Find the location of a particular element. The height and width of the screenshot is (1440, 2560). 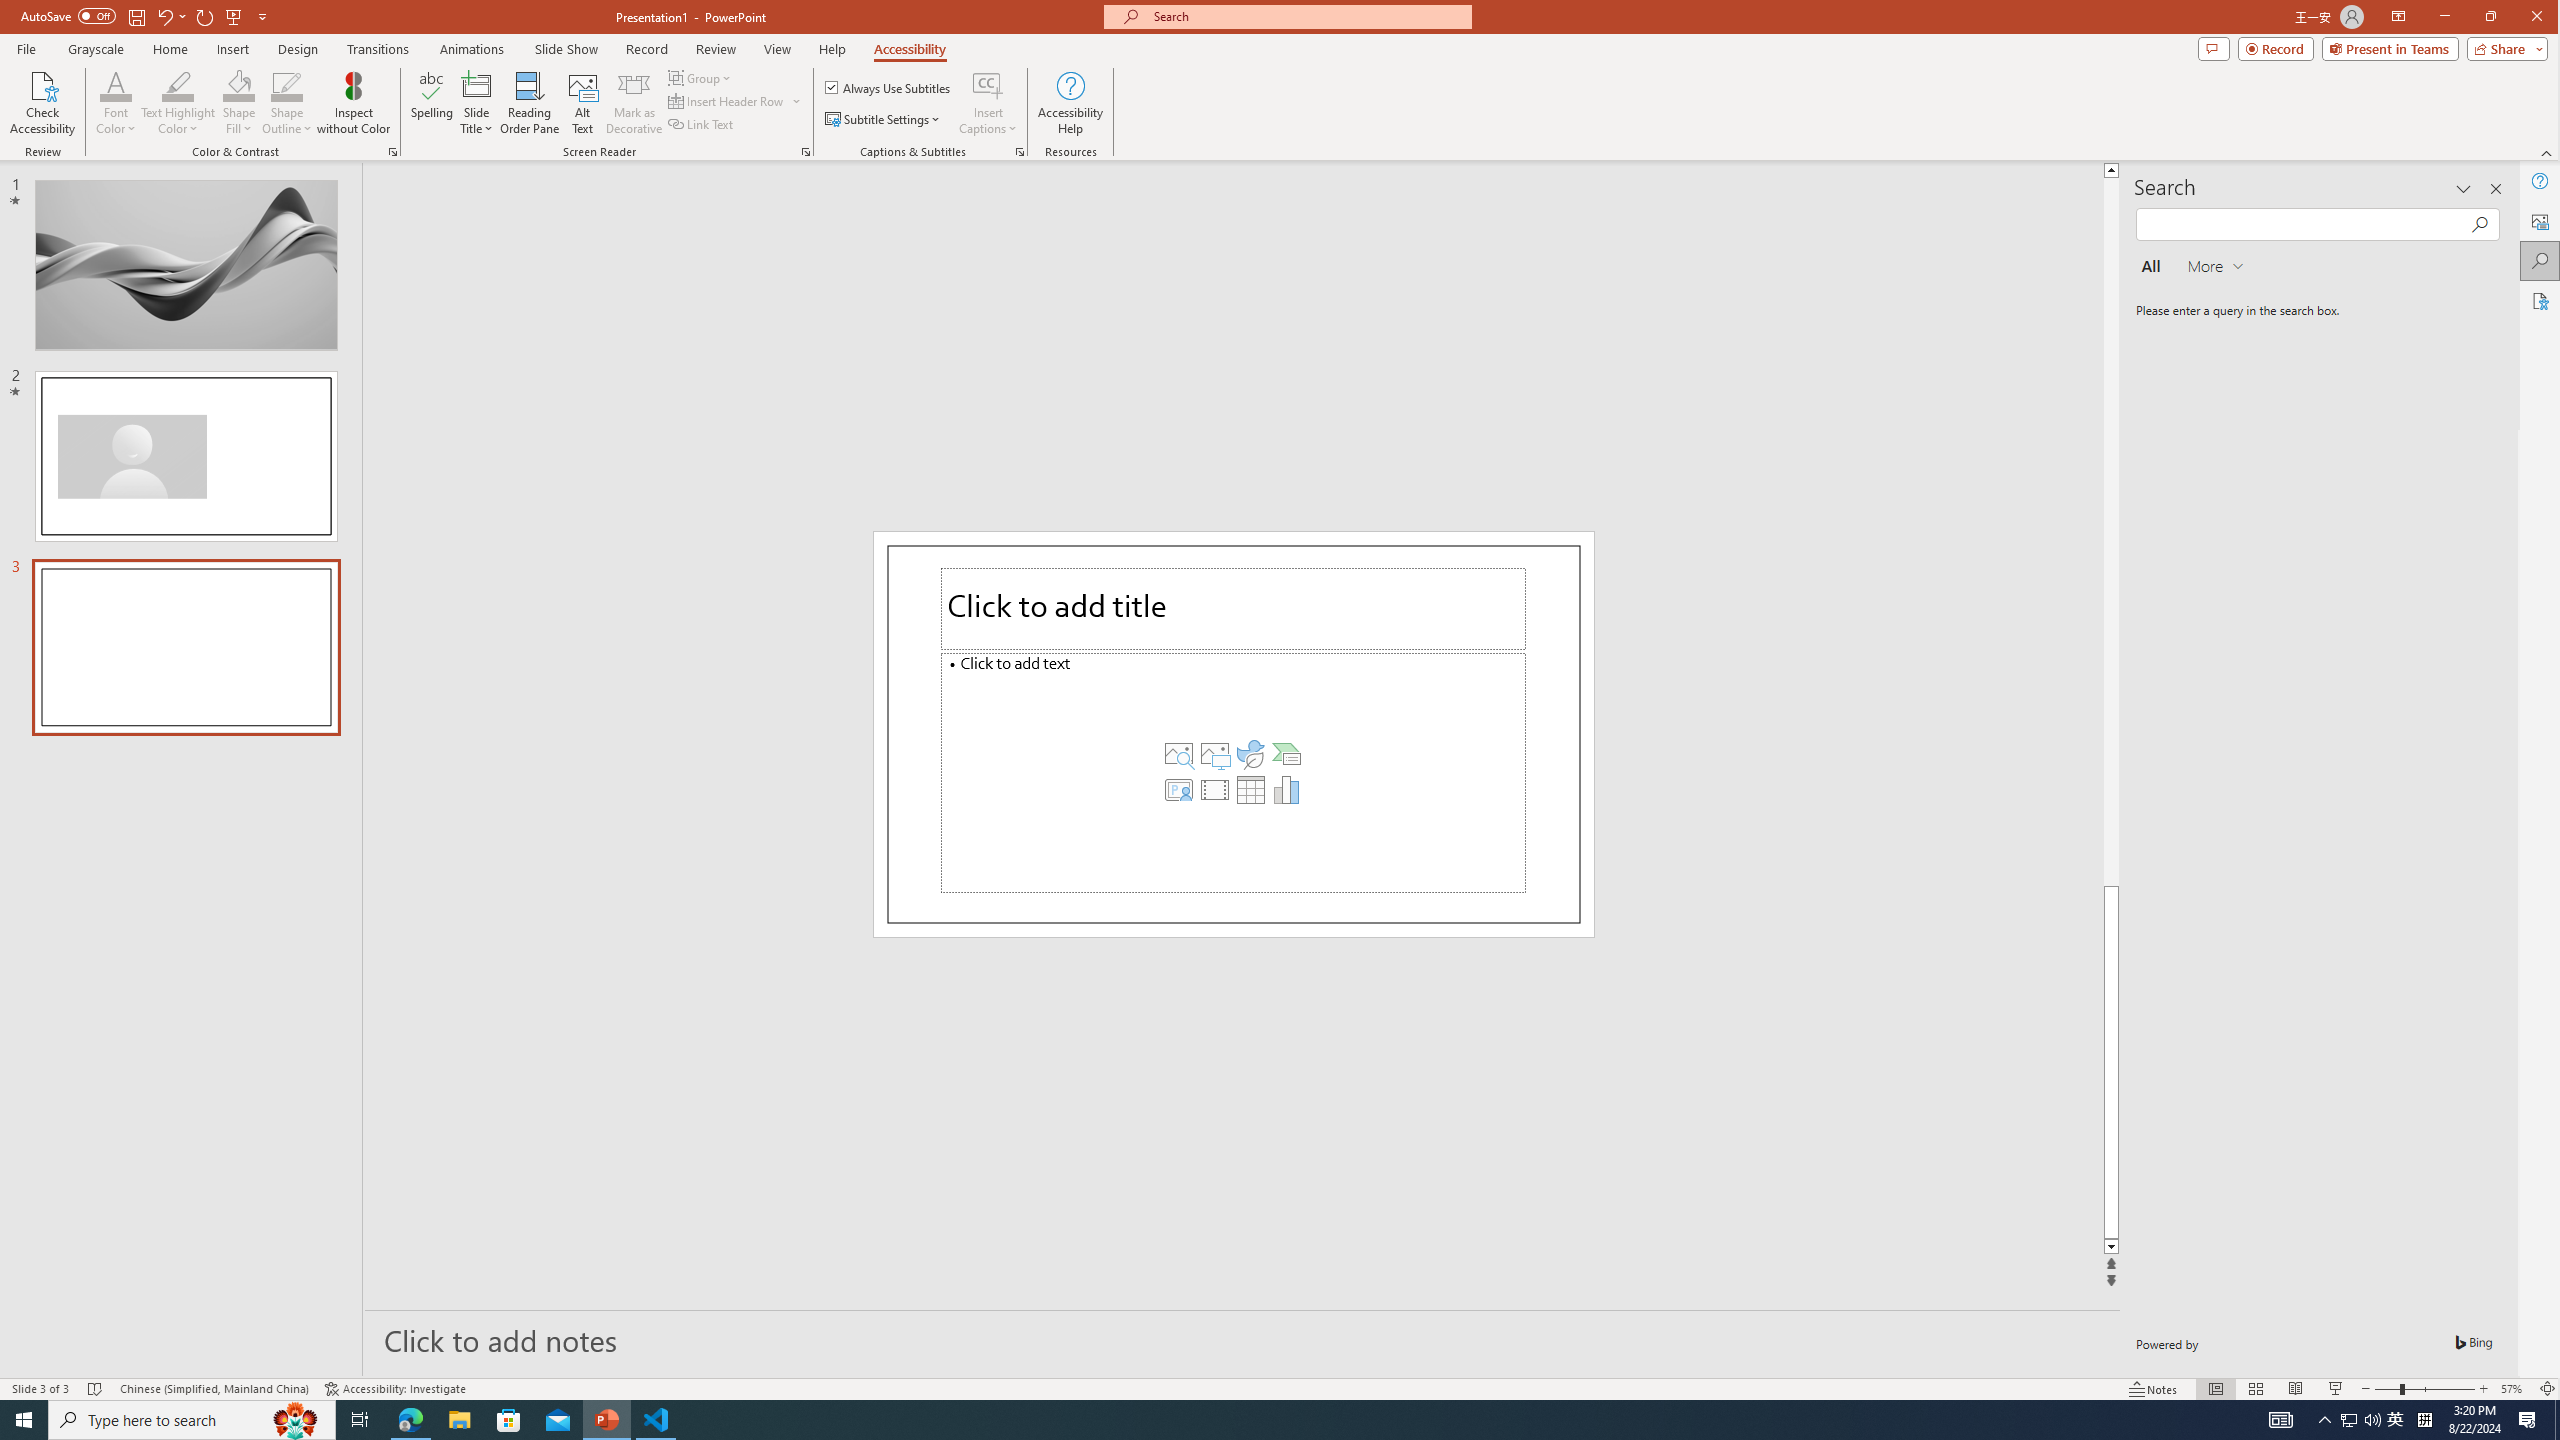

Screen Reader is located at coordinates (806, 152).